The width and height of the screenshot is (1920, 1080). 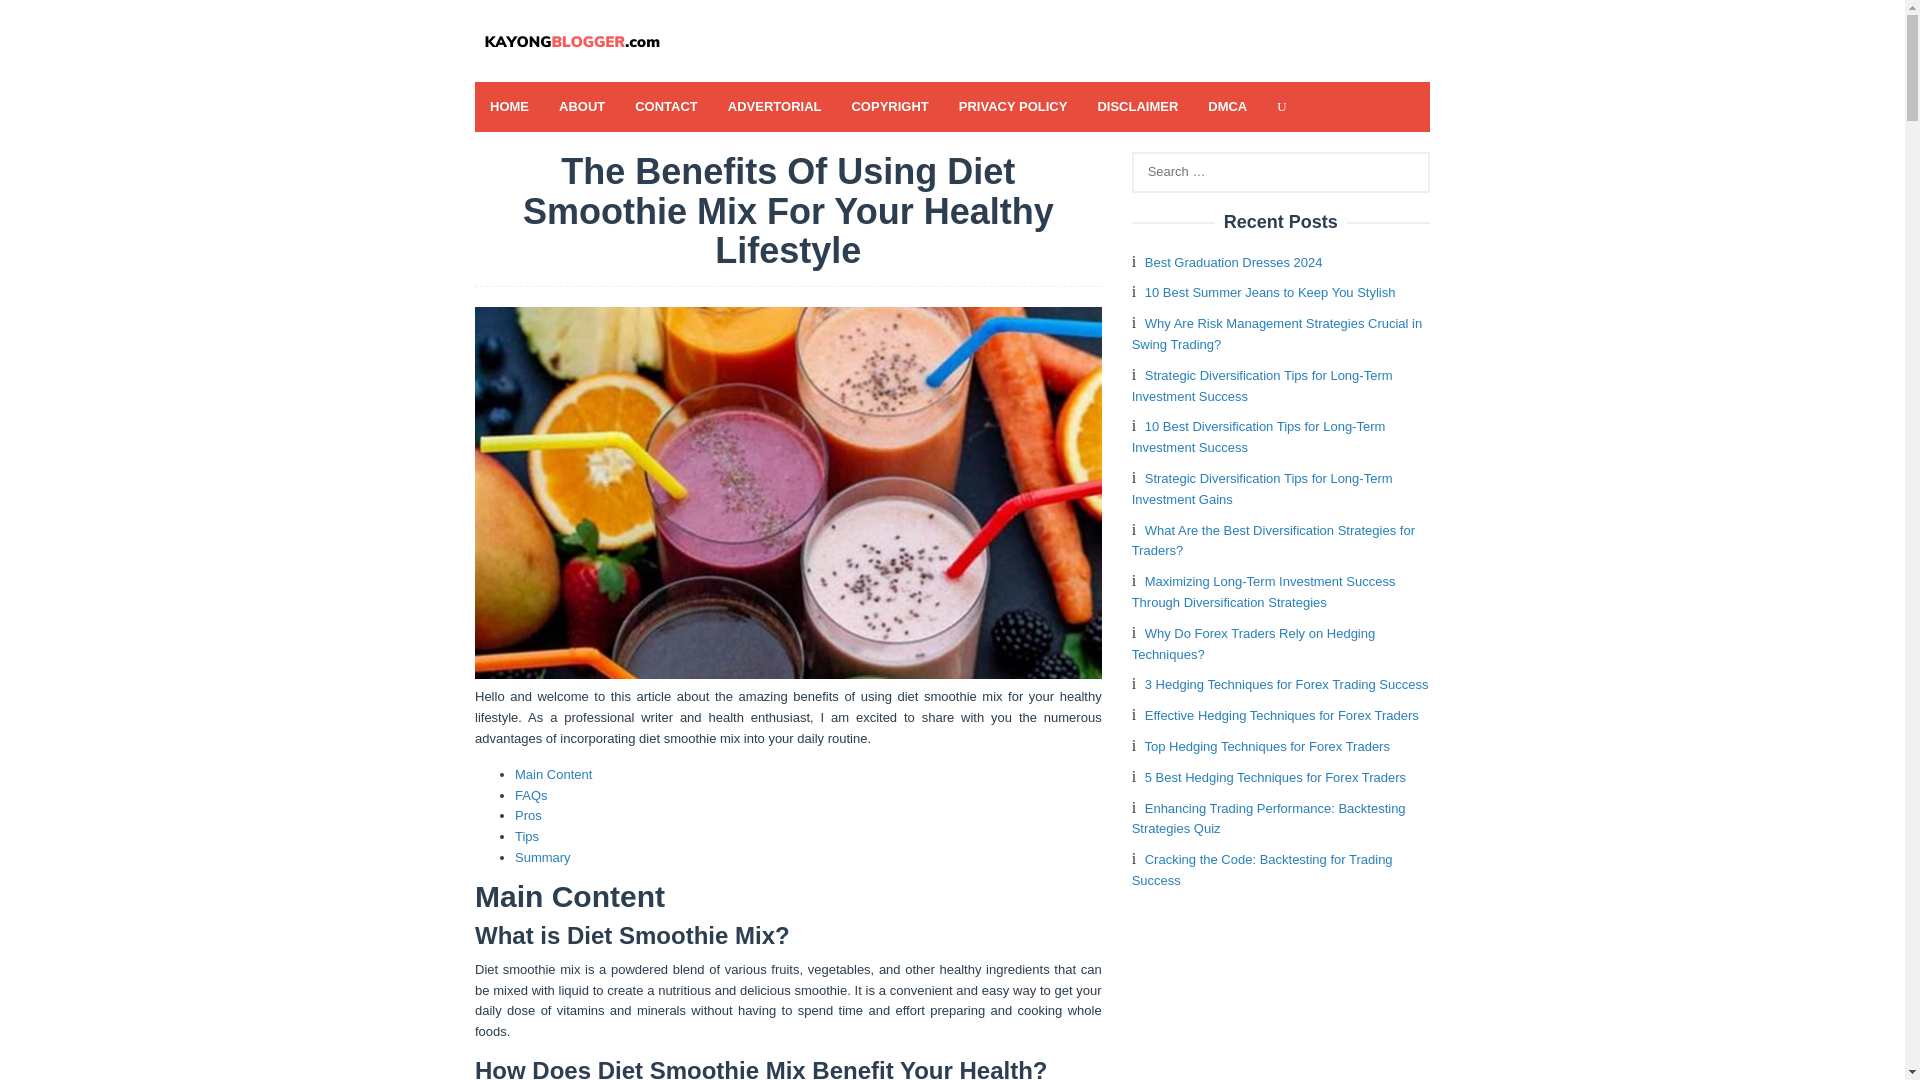 I want to click on COPYRIGHT, so click(x=888, y=106).